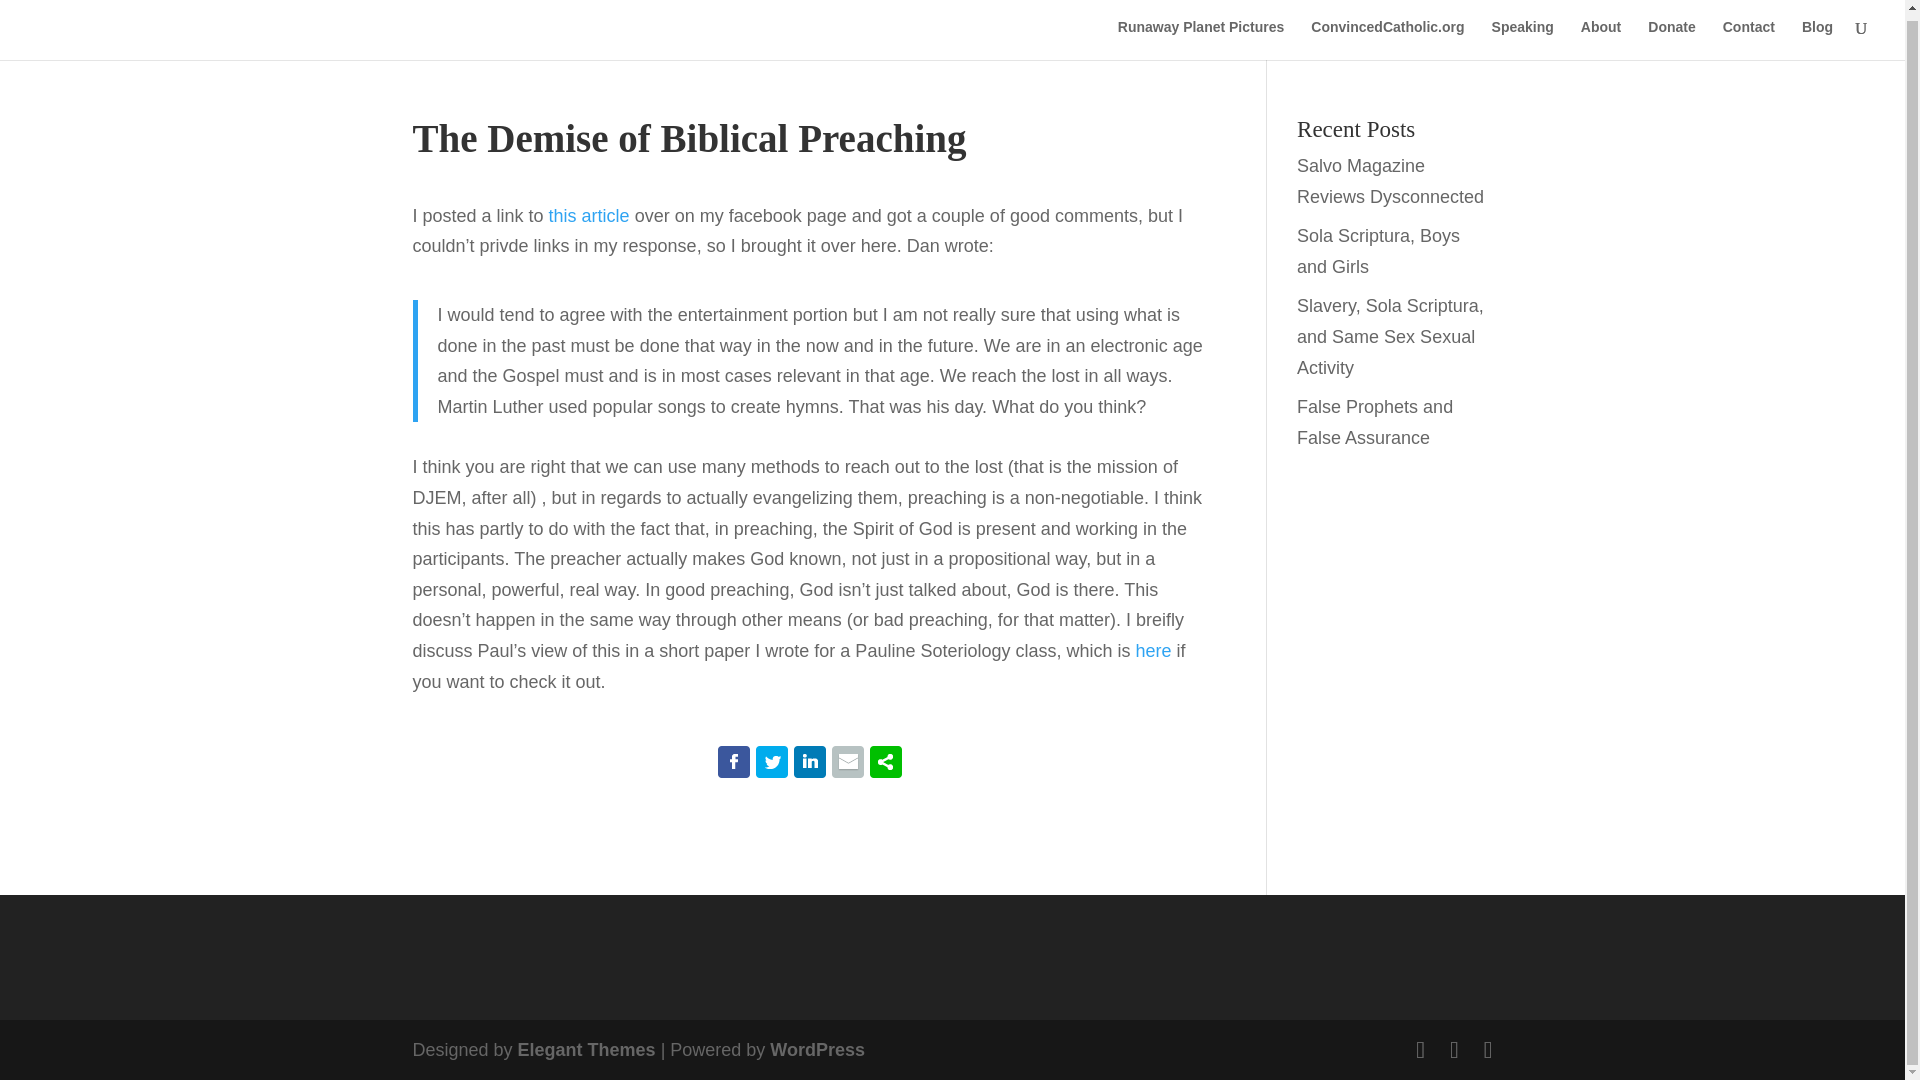 This screenshot has height=1080, width=1920. Describe the element at coordinates (1387, 40) in the screenshot. I see `ConvincedCatholic.org` at that location.